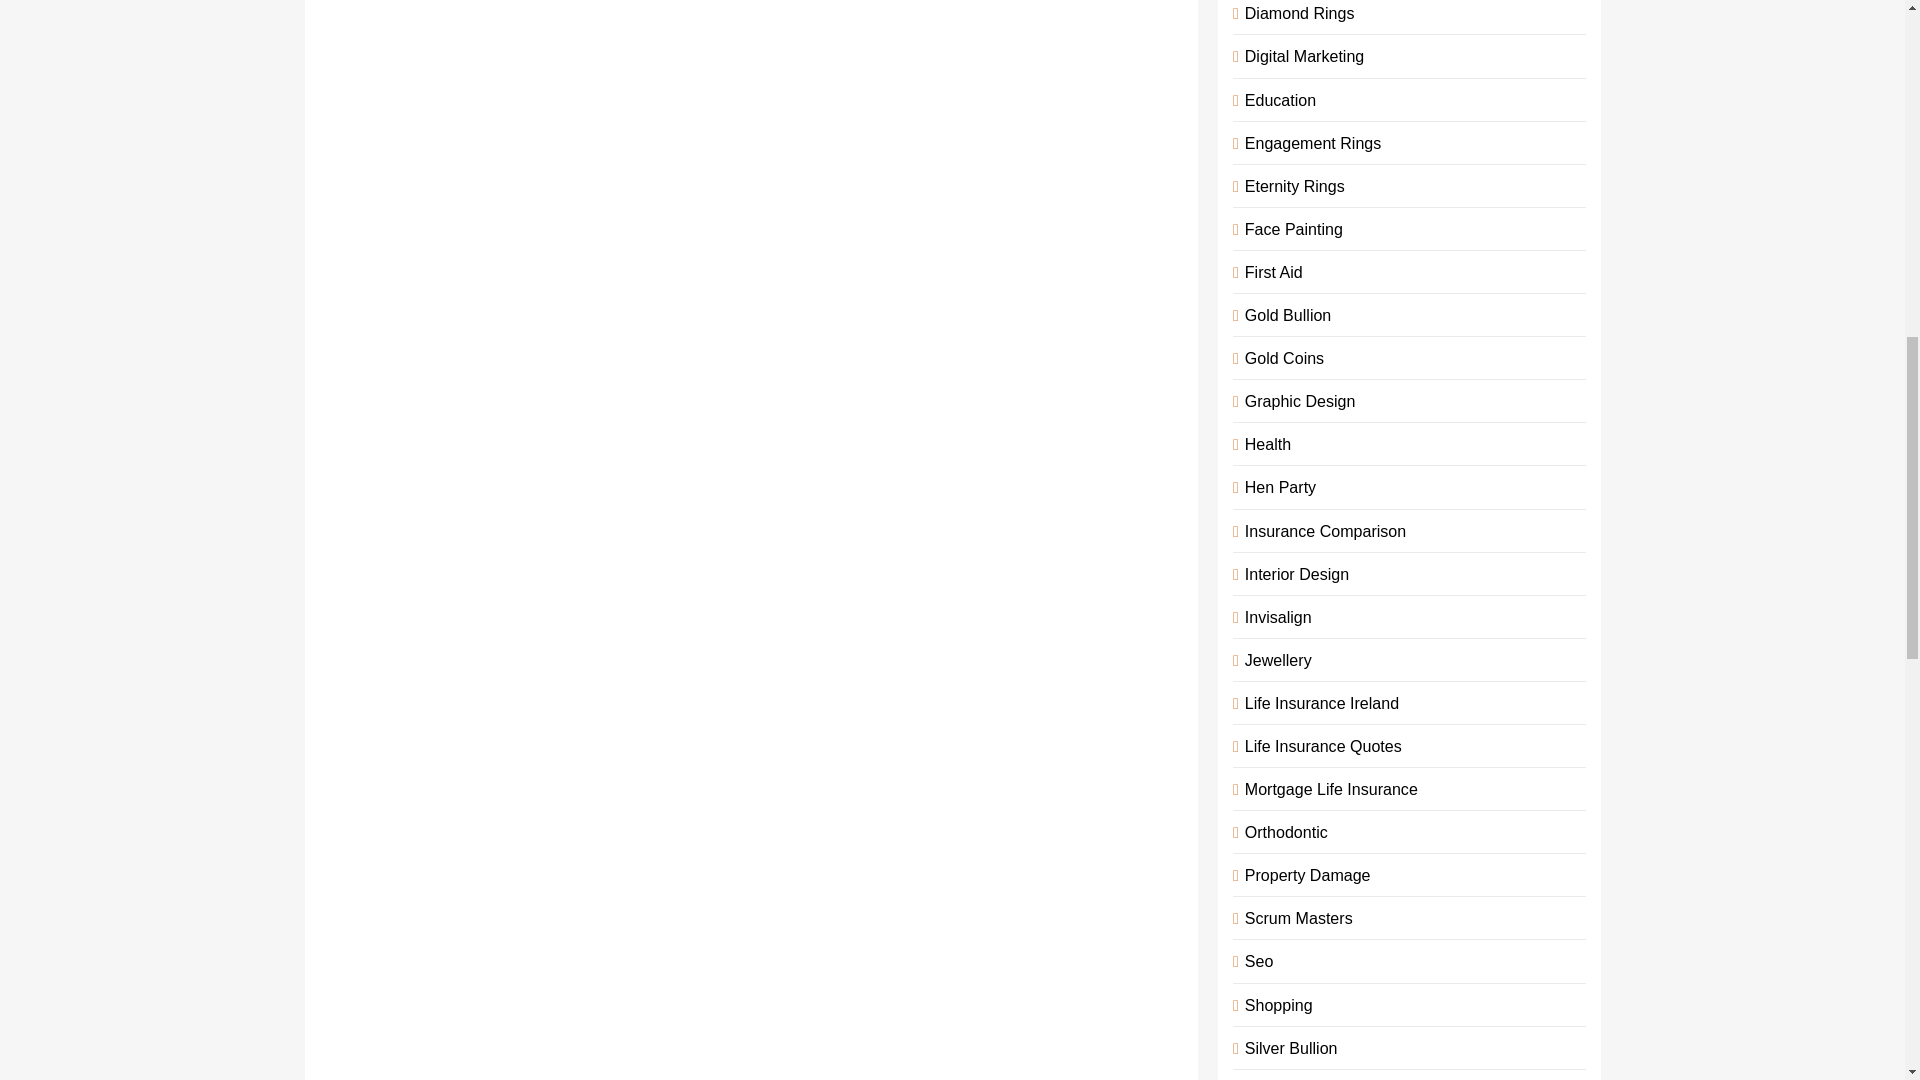 The height and width of the screenshot is (1080, 1920). Describe the element at coordinates (1296, 401) in the screenshot. I see `Graphic Design` at that location.